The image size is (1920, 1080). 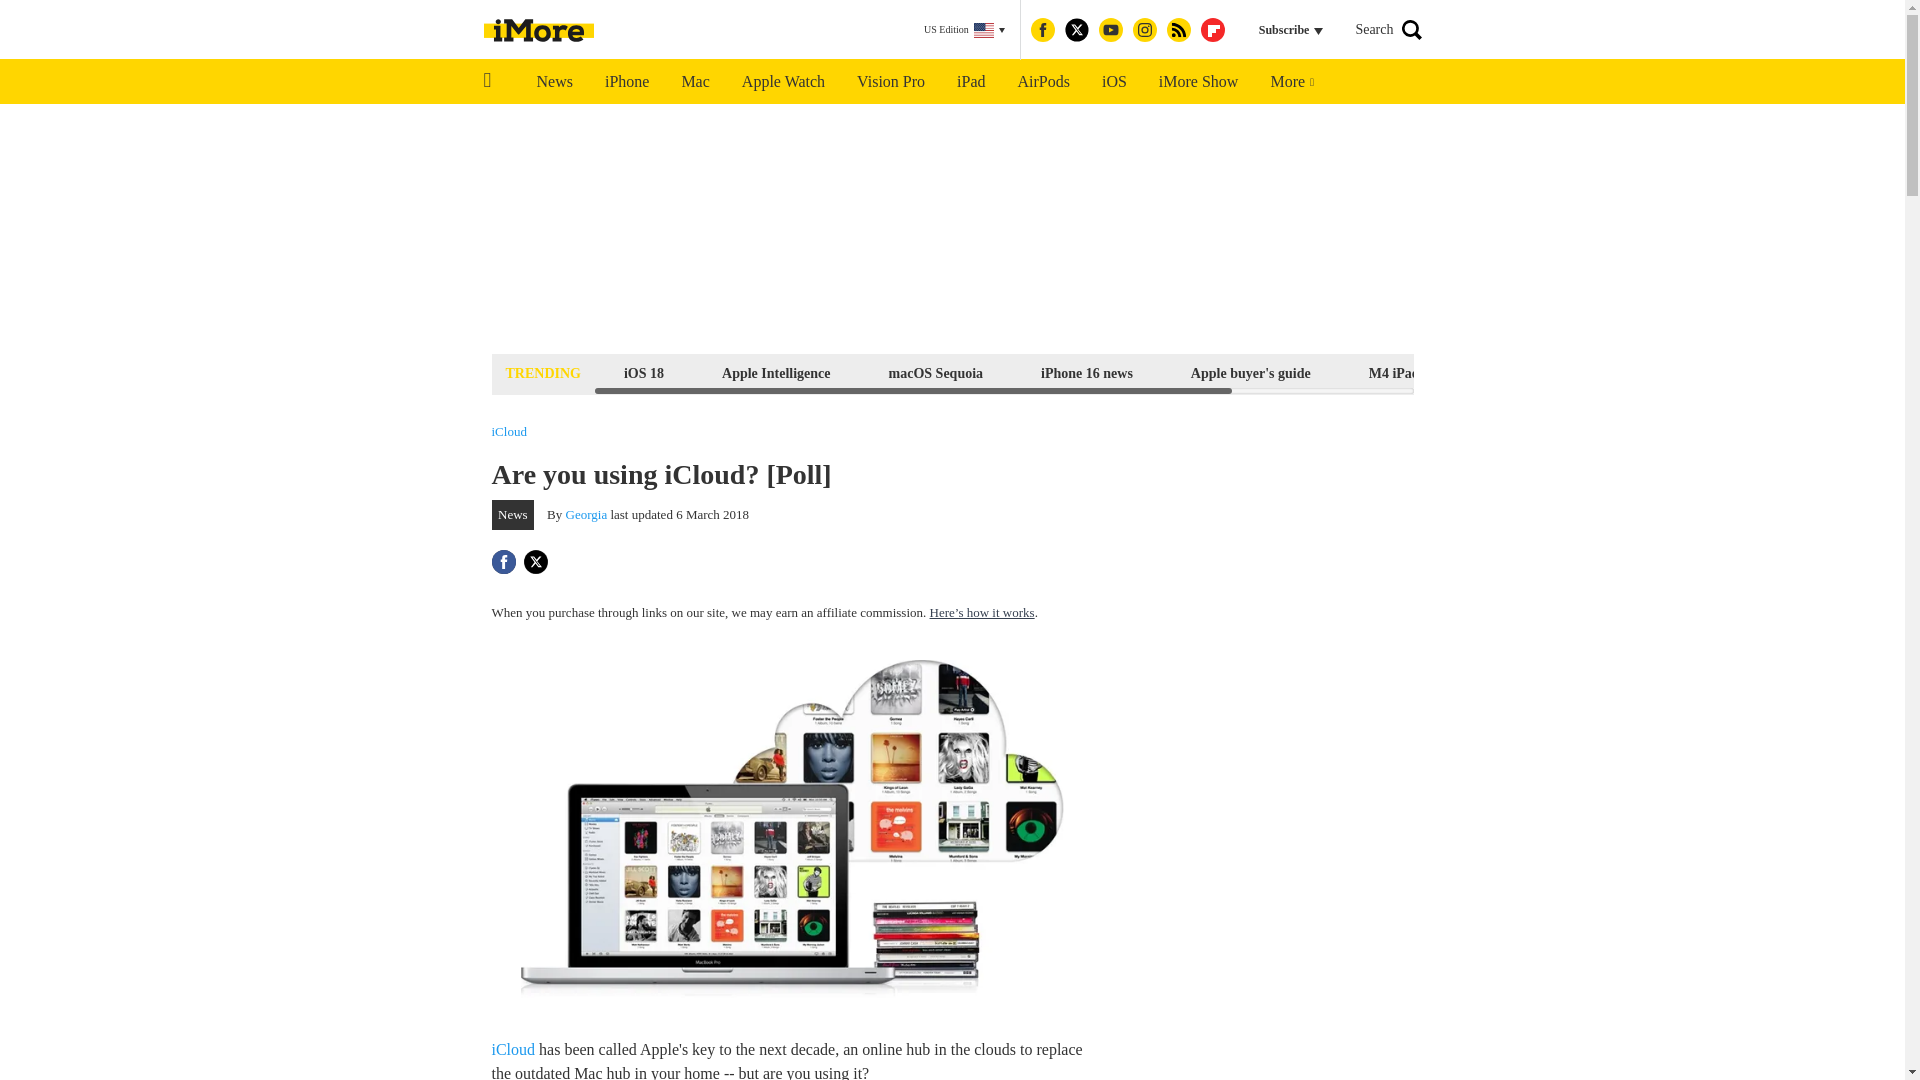 What do you see at coordinates (890, 82) in the screenshot?
I see `Vision Pro` at bounding box center [890, 82].